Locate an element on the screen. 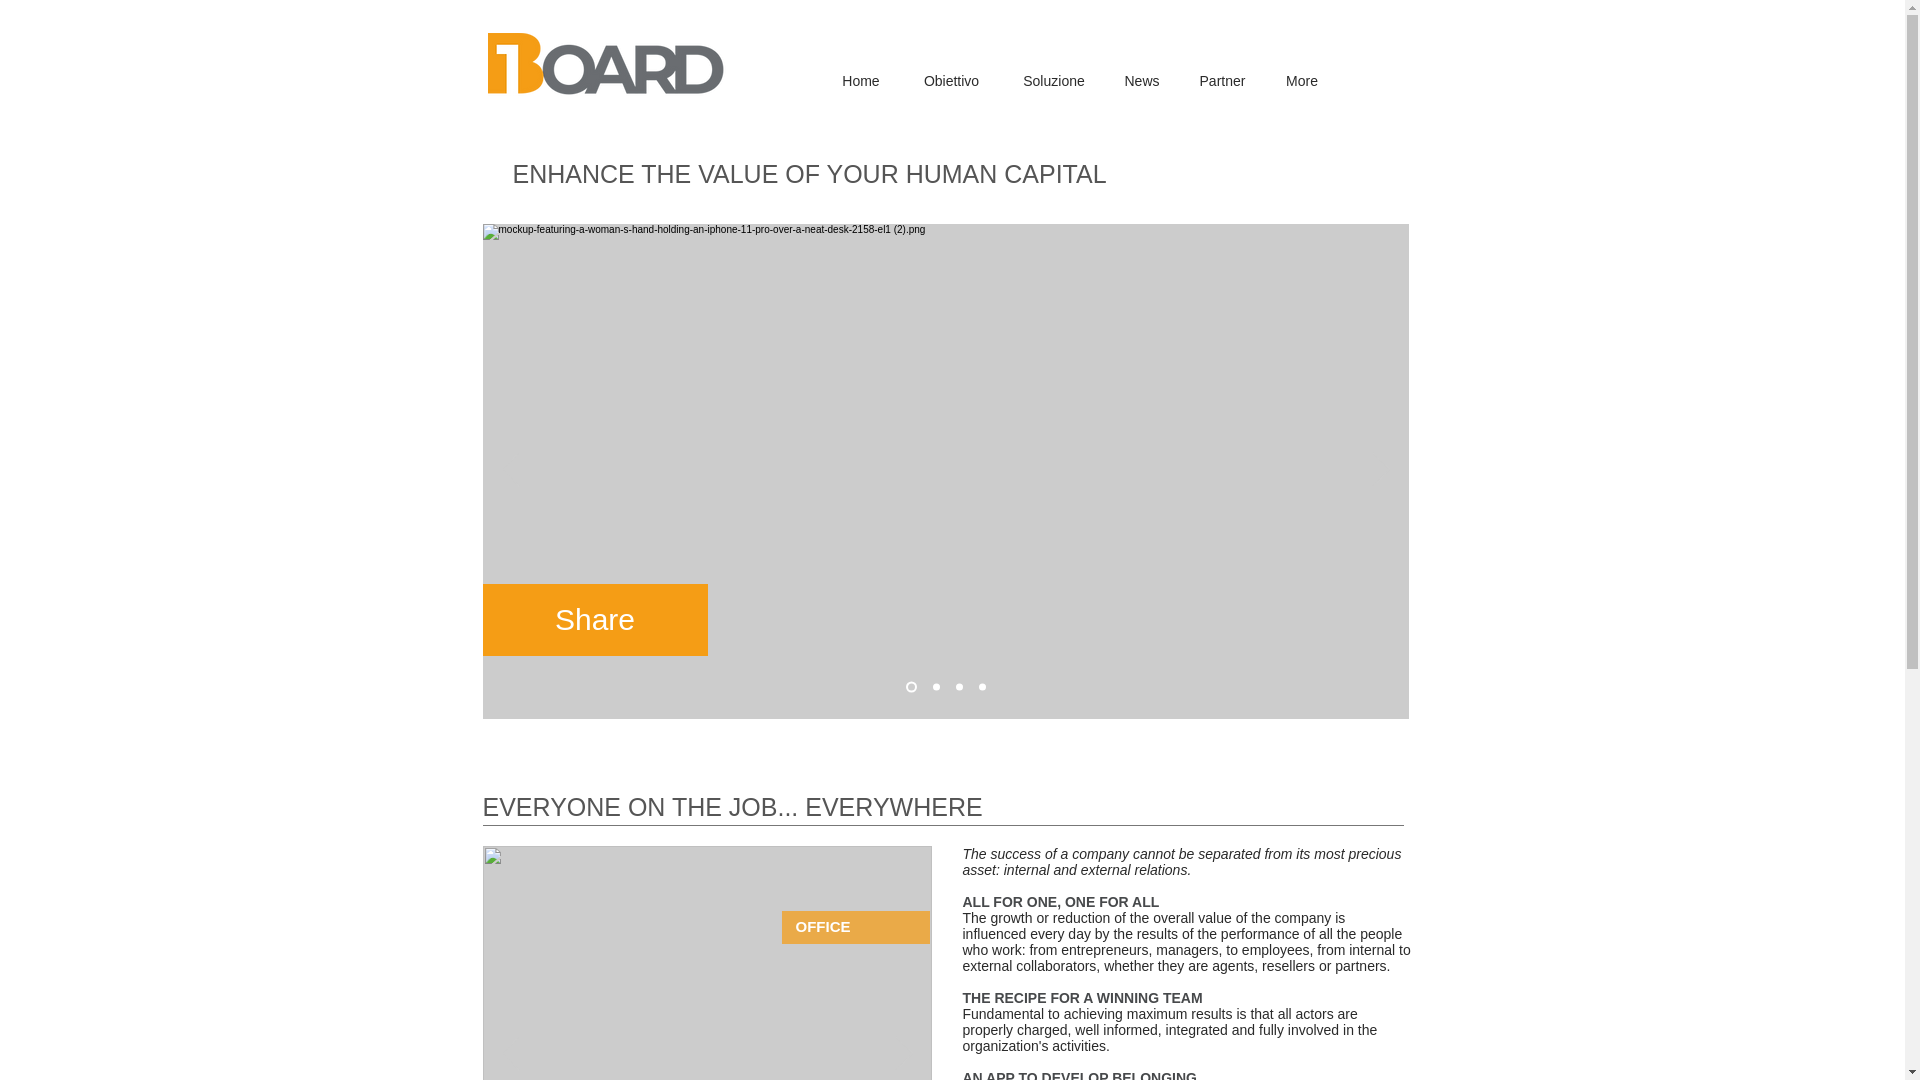 Image resolution: width=1920 pixels, height=1080 pixels. News is located at coordinates (1142, 80).